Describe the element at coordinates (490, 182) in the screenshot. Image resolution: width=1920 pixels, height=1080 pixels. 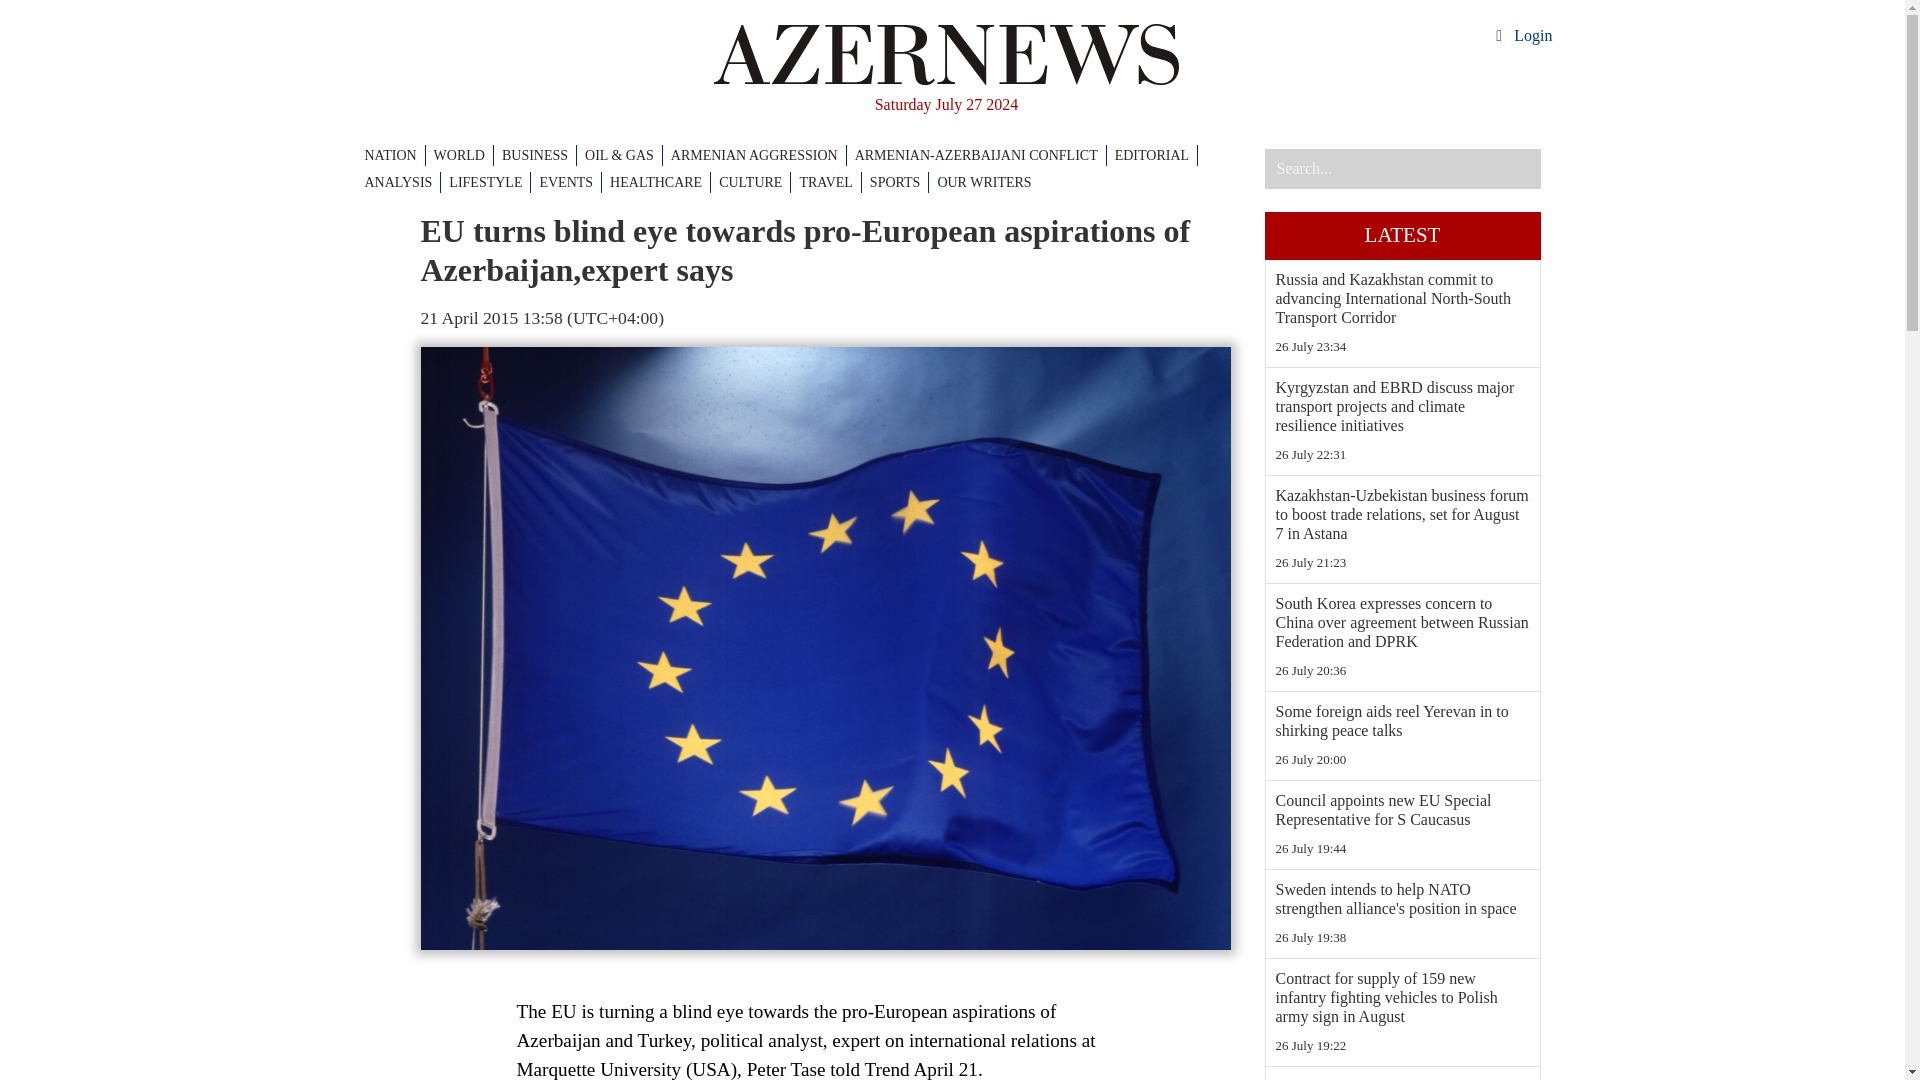
I see `LIFESTYLE` at that location.